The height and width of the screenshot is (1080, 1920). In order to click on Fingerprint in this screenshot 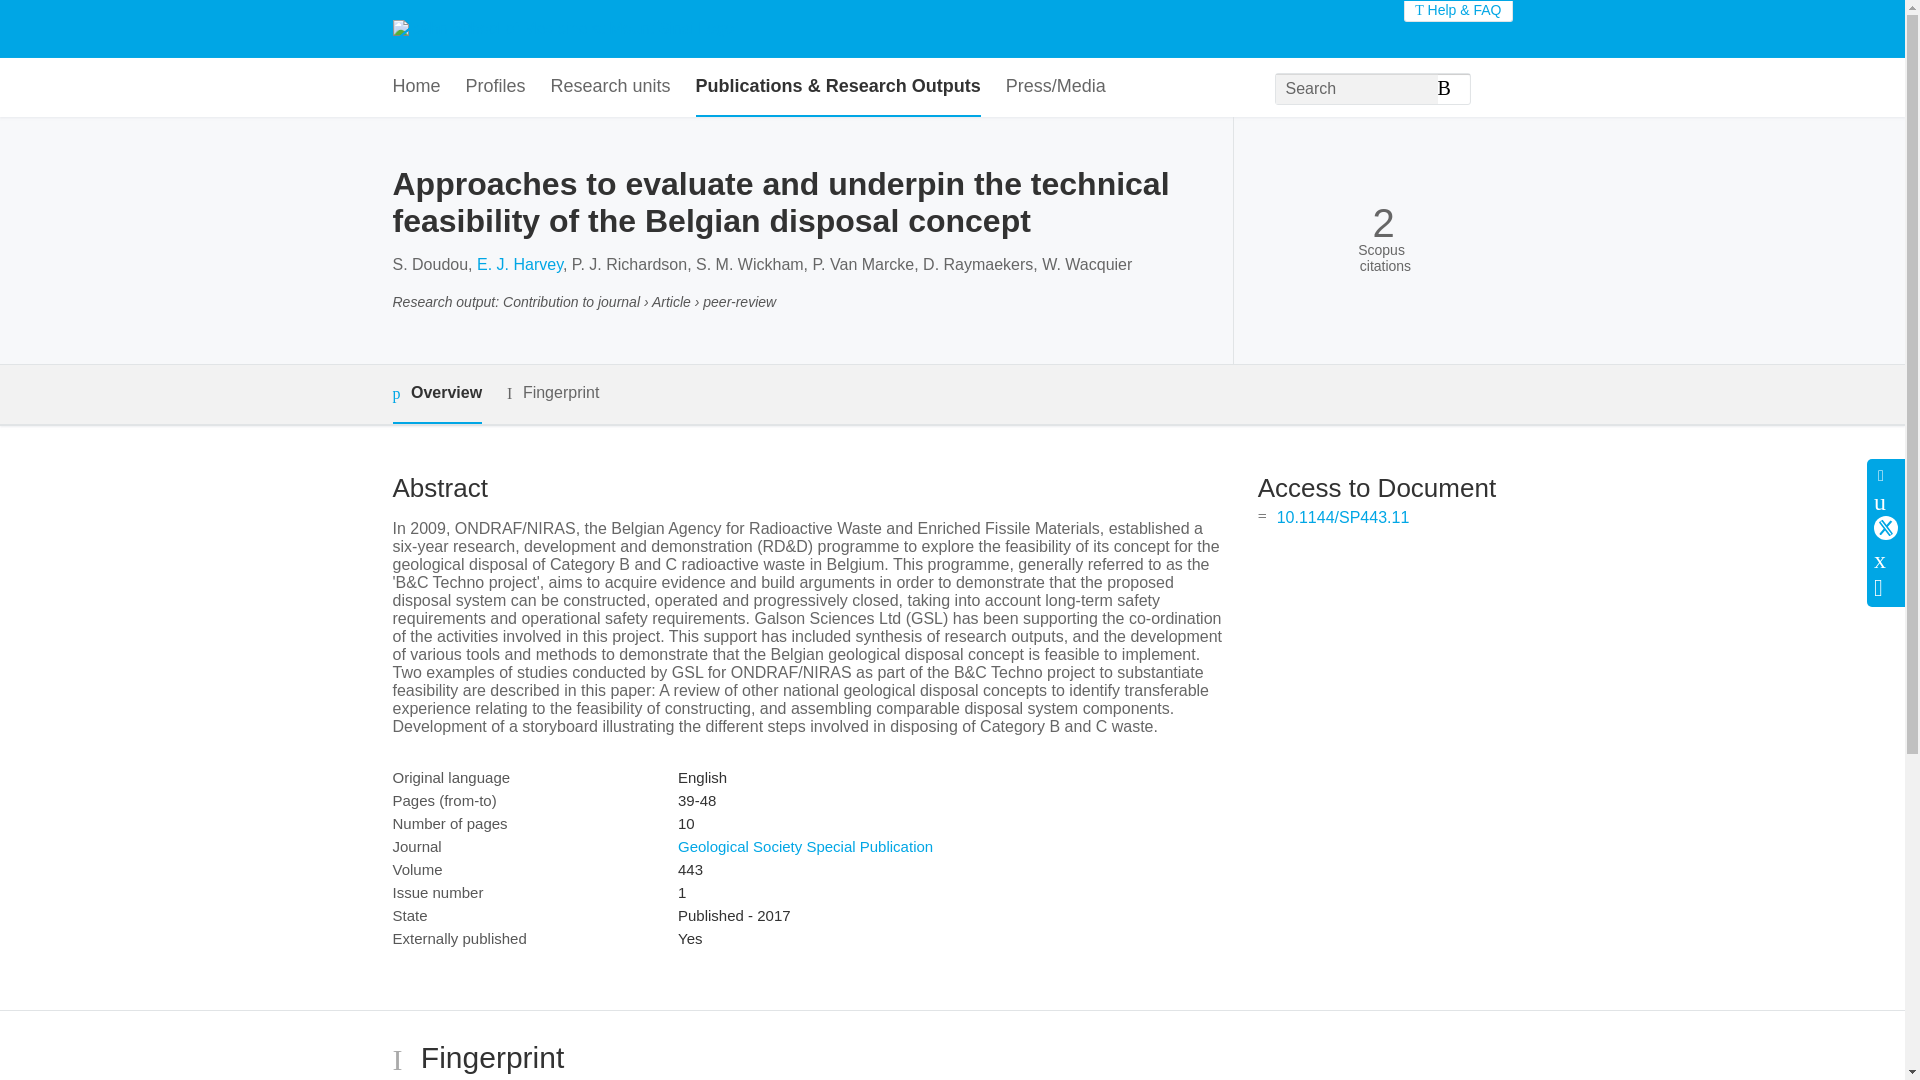, I will do `click(552, 394)`.